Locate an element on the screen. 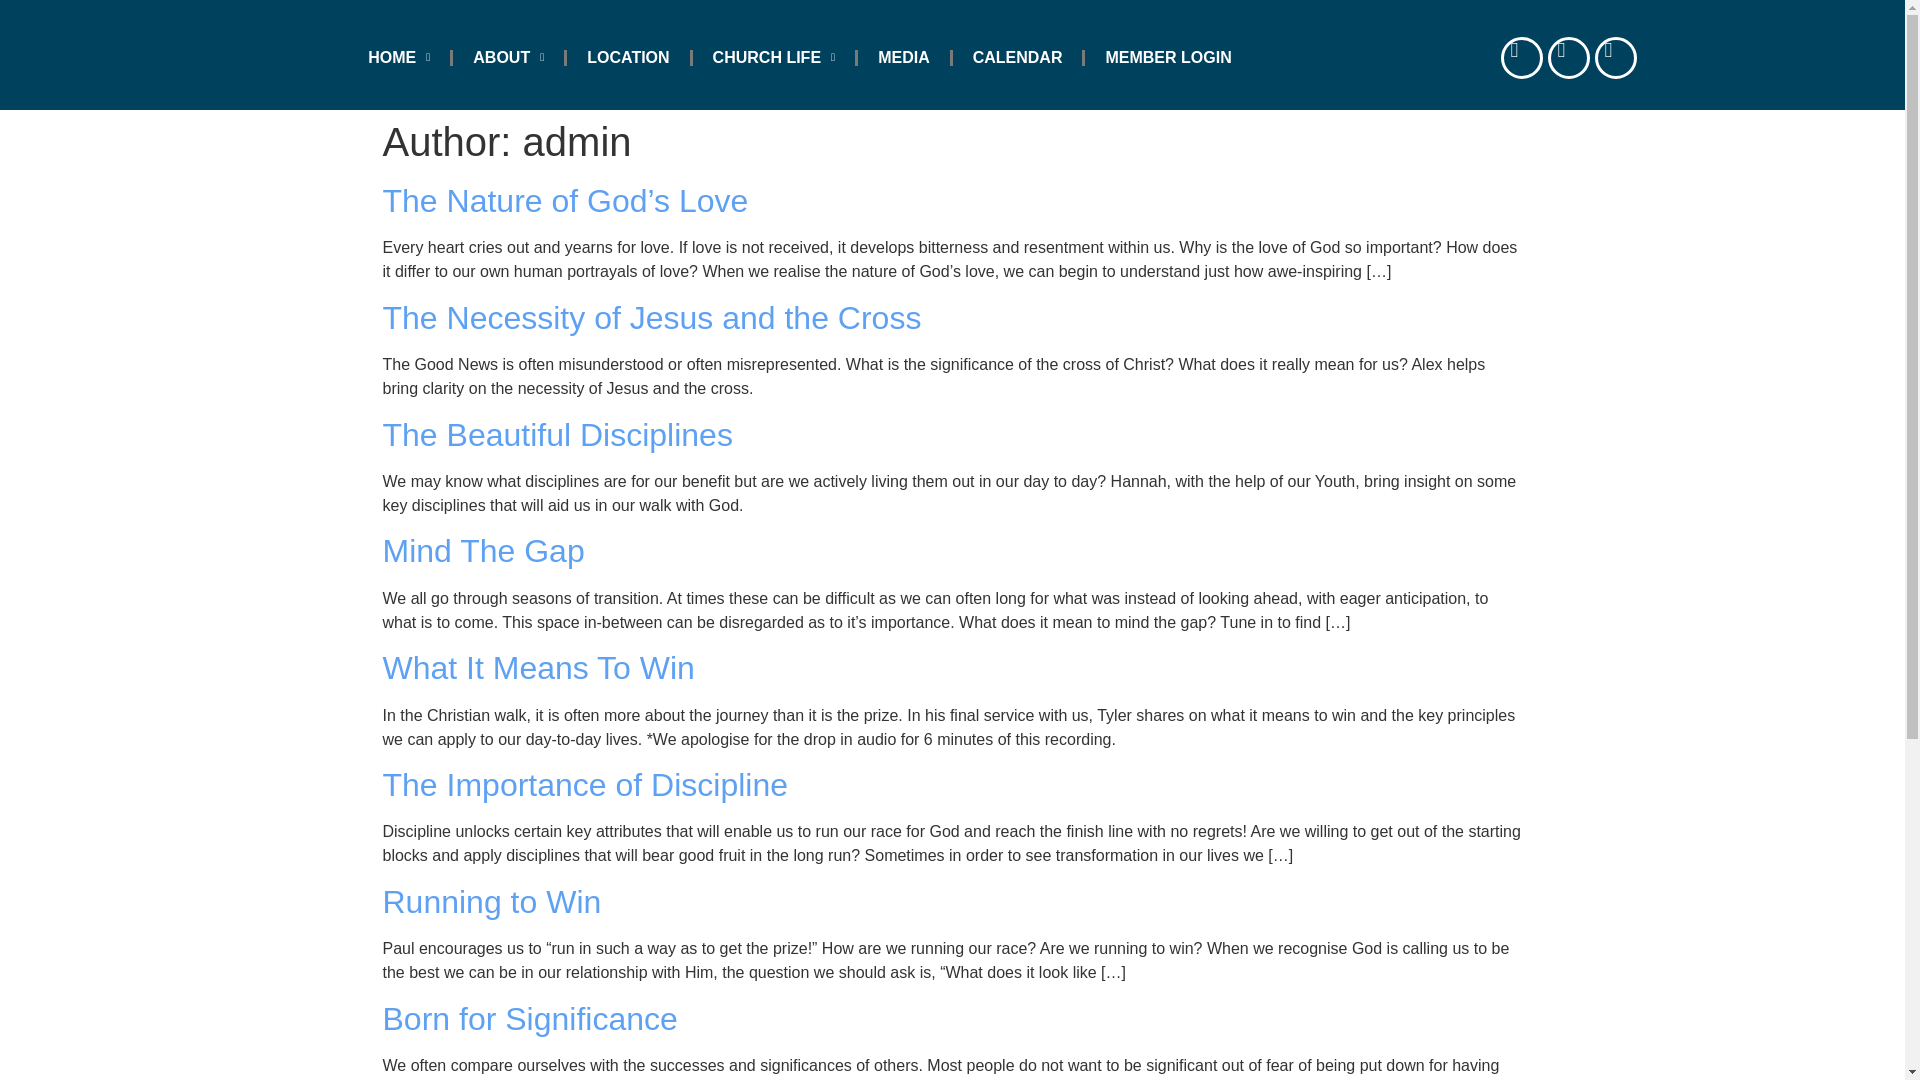  MEDIA is located at coordinates (904, 58).